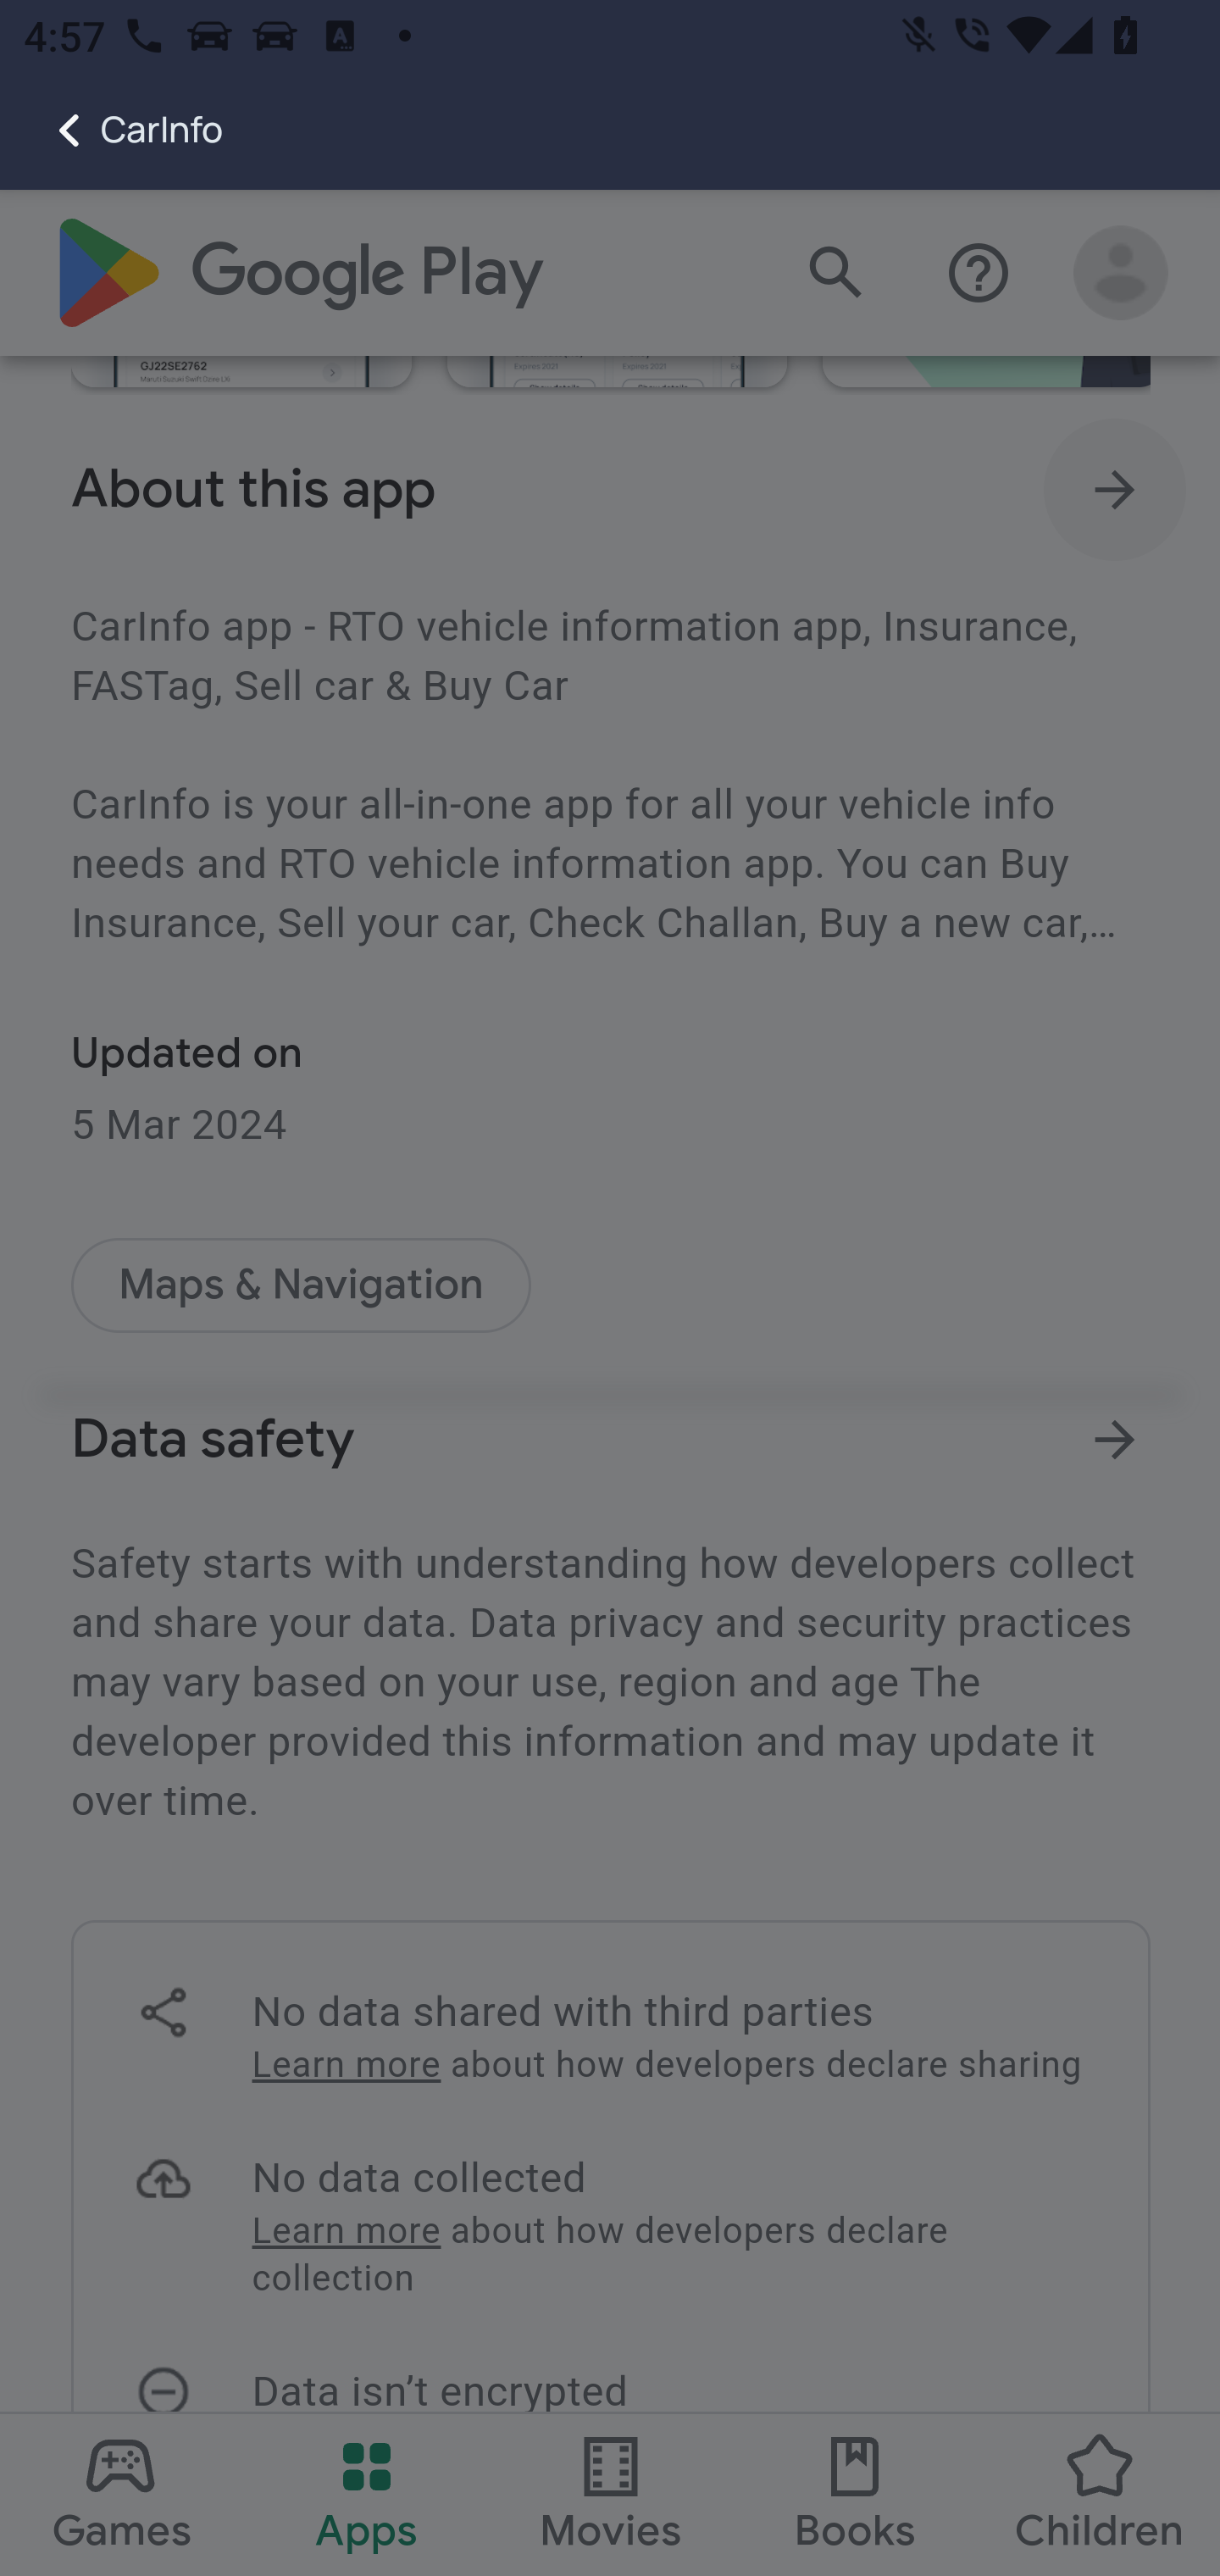 This screenshot has width=1220, height=2576. I want to click on CarInfo, so click(112, 130).